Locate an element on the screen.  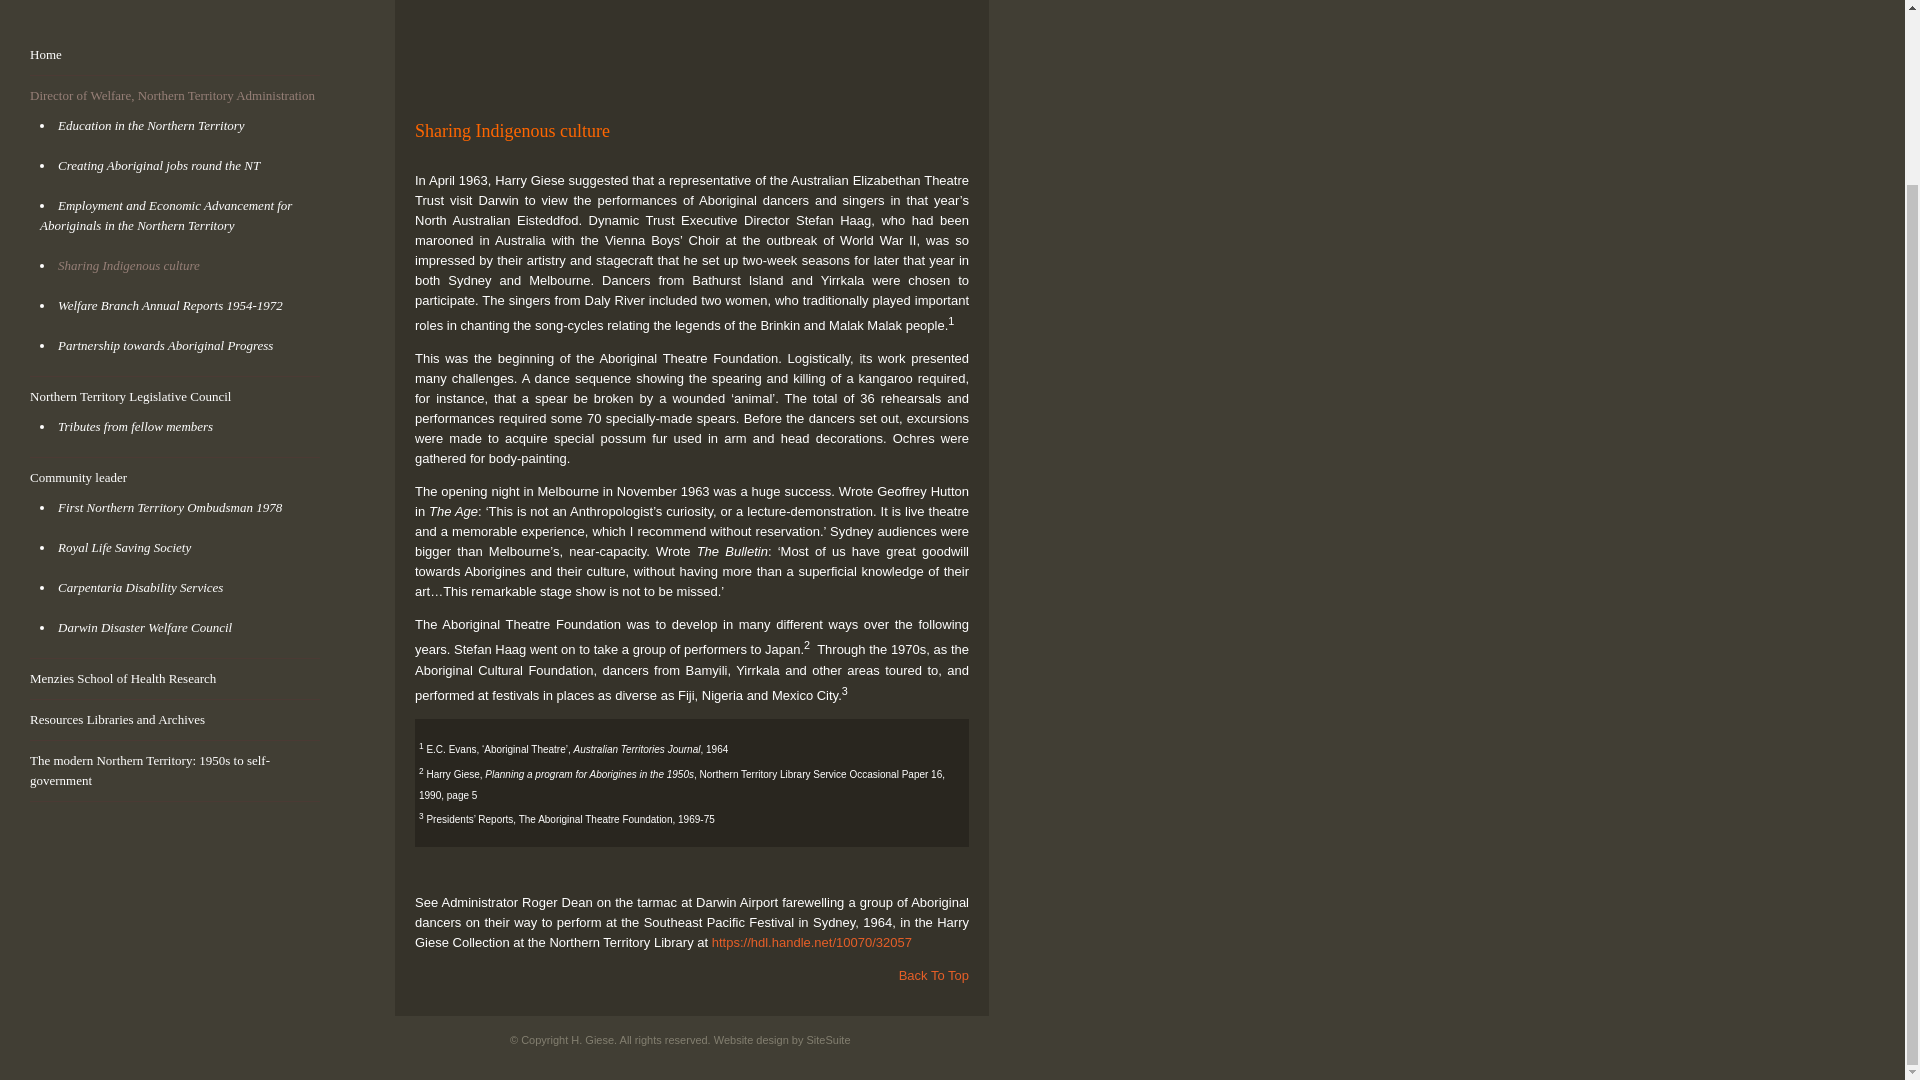
Home is located at coordinates (46, 54).